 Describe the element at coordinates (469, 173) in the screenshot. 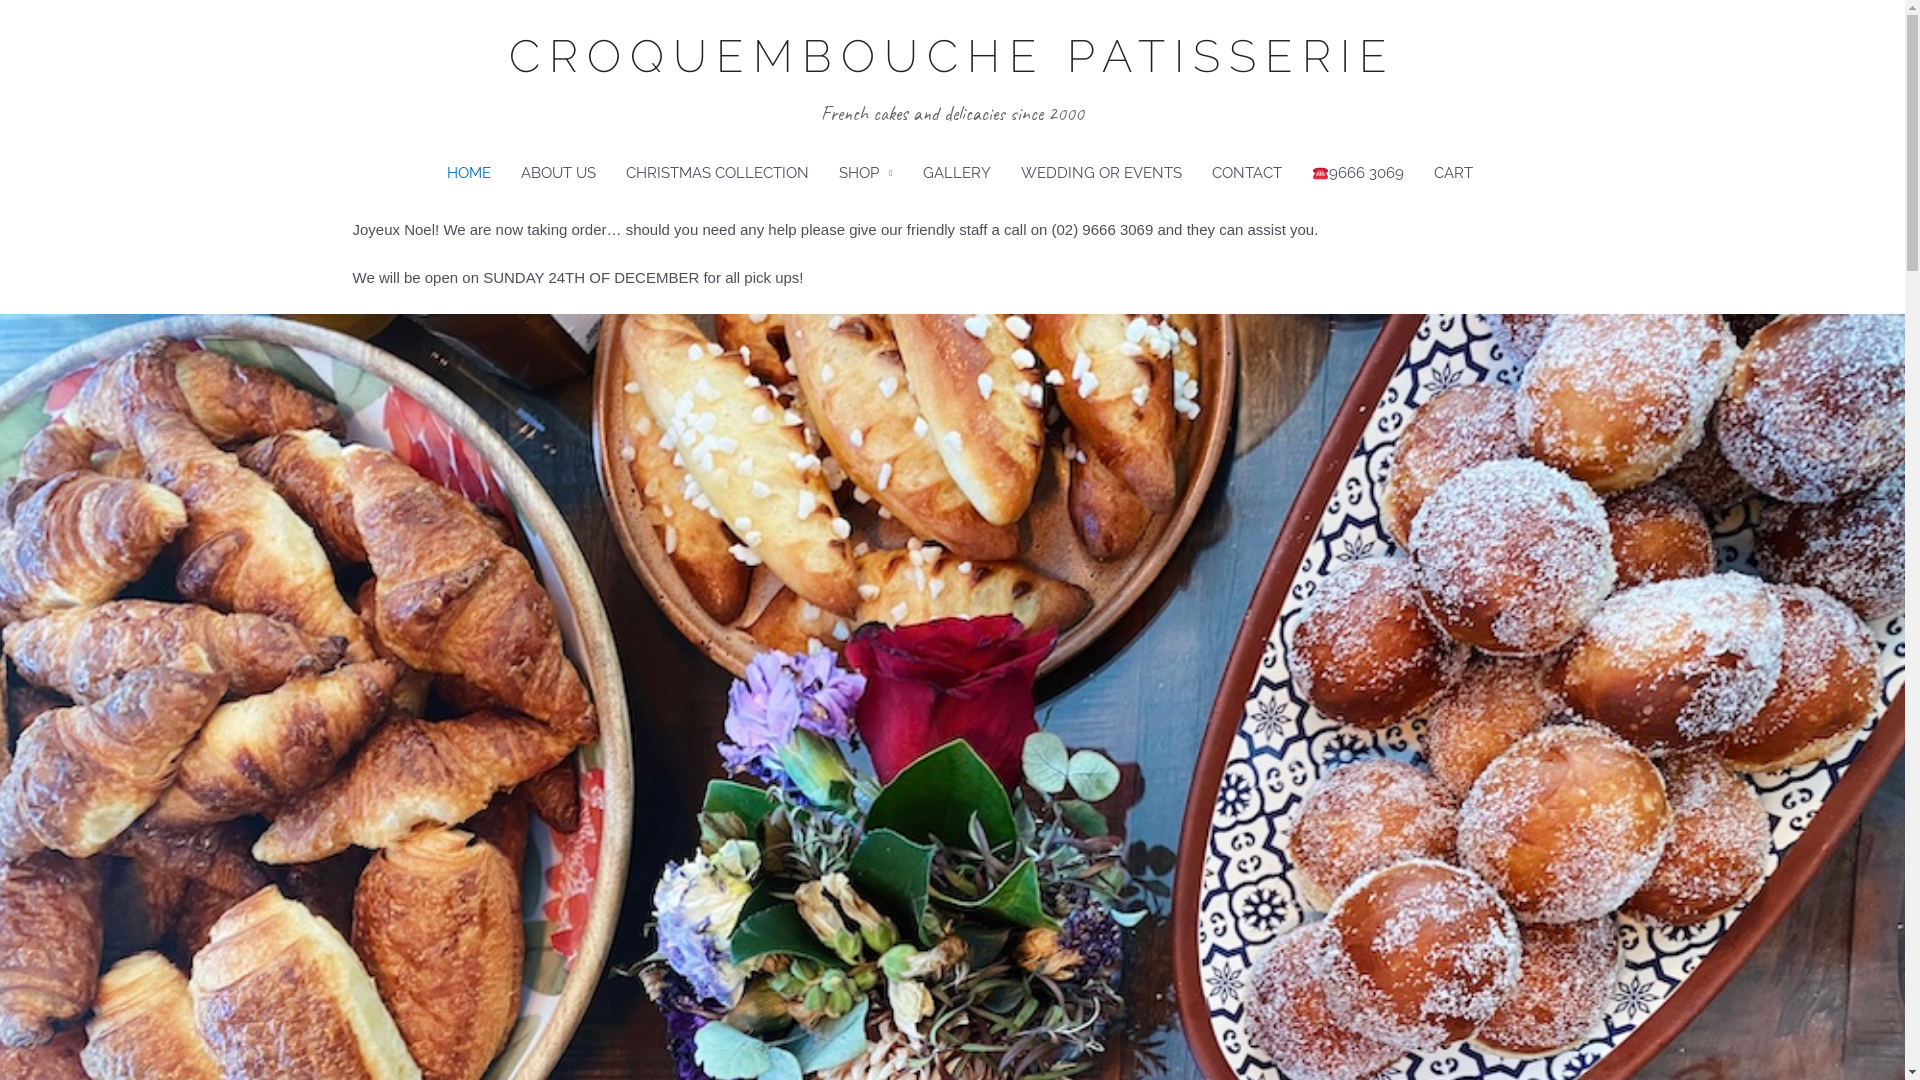

I see `HOME` at that location.